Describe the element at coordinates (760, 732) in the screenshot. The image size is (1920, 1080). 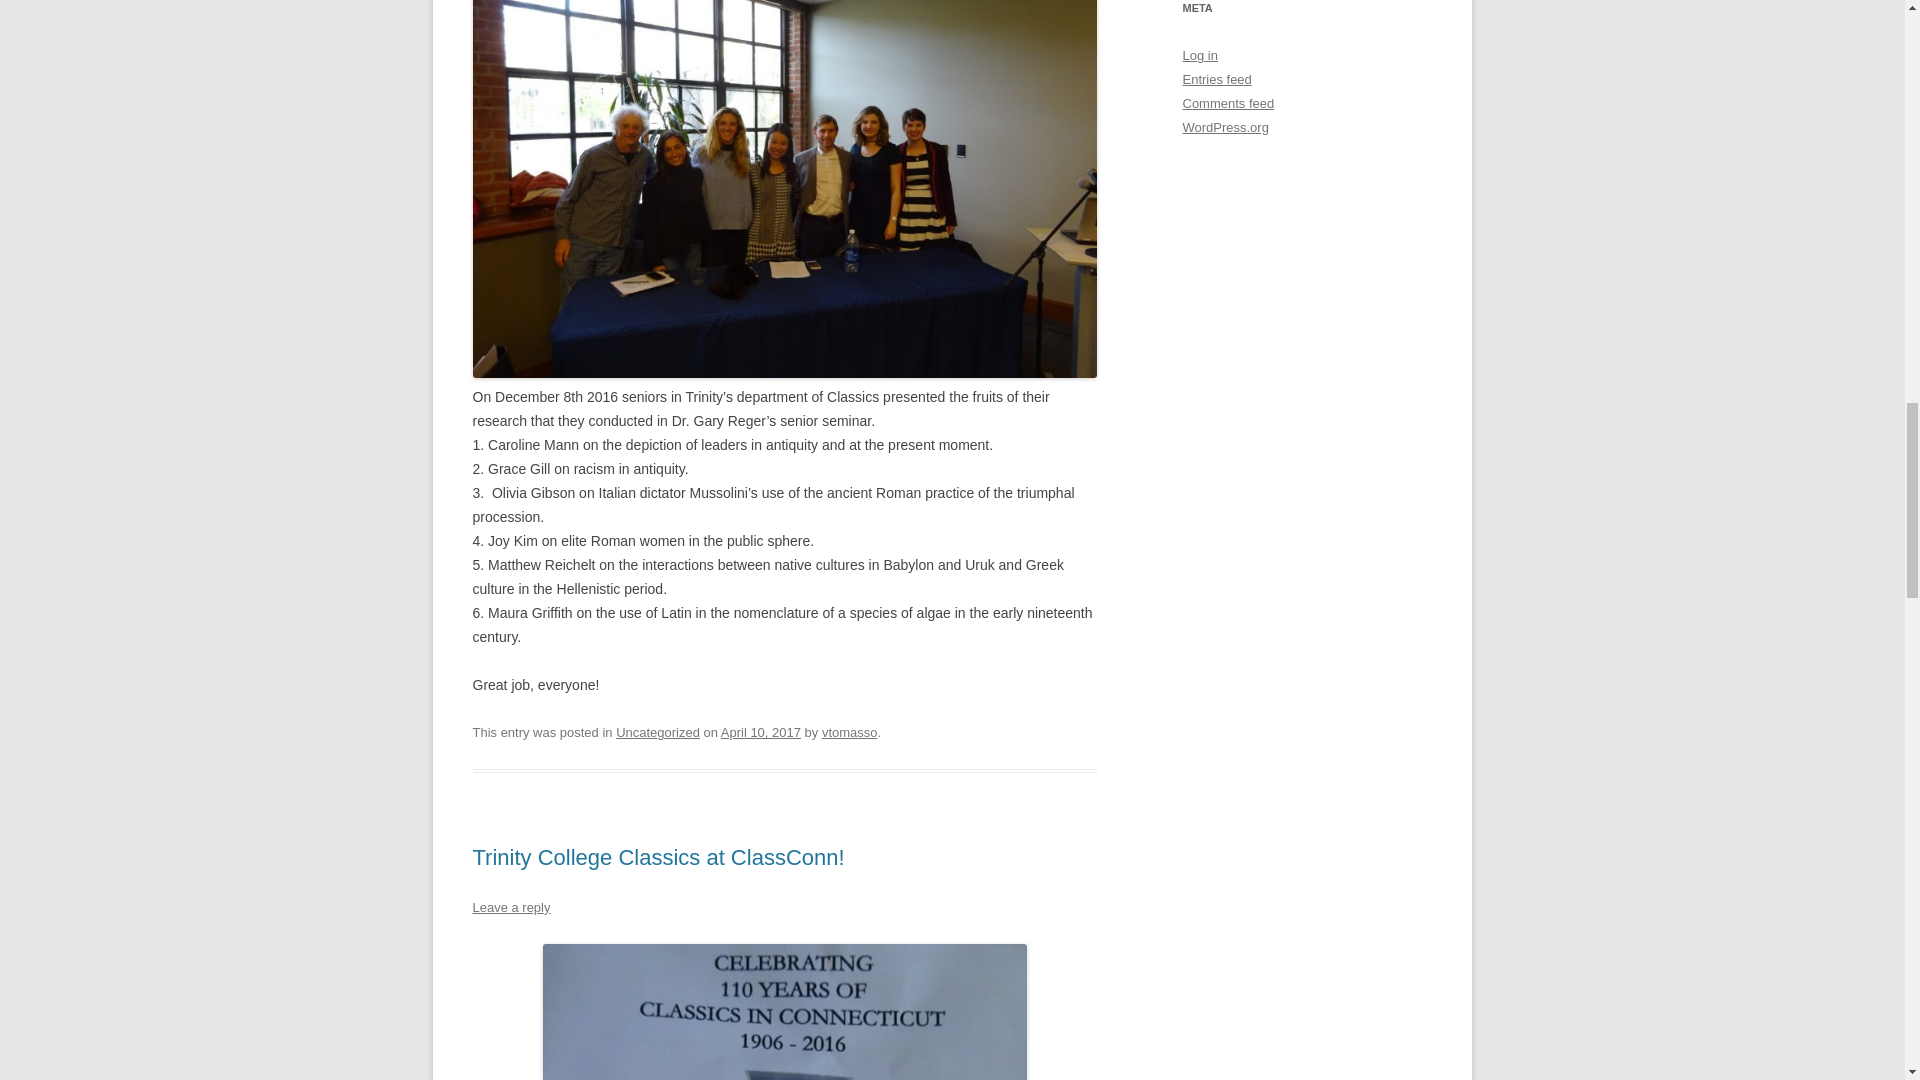
I see `3:08 am` at that location.